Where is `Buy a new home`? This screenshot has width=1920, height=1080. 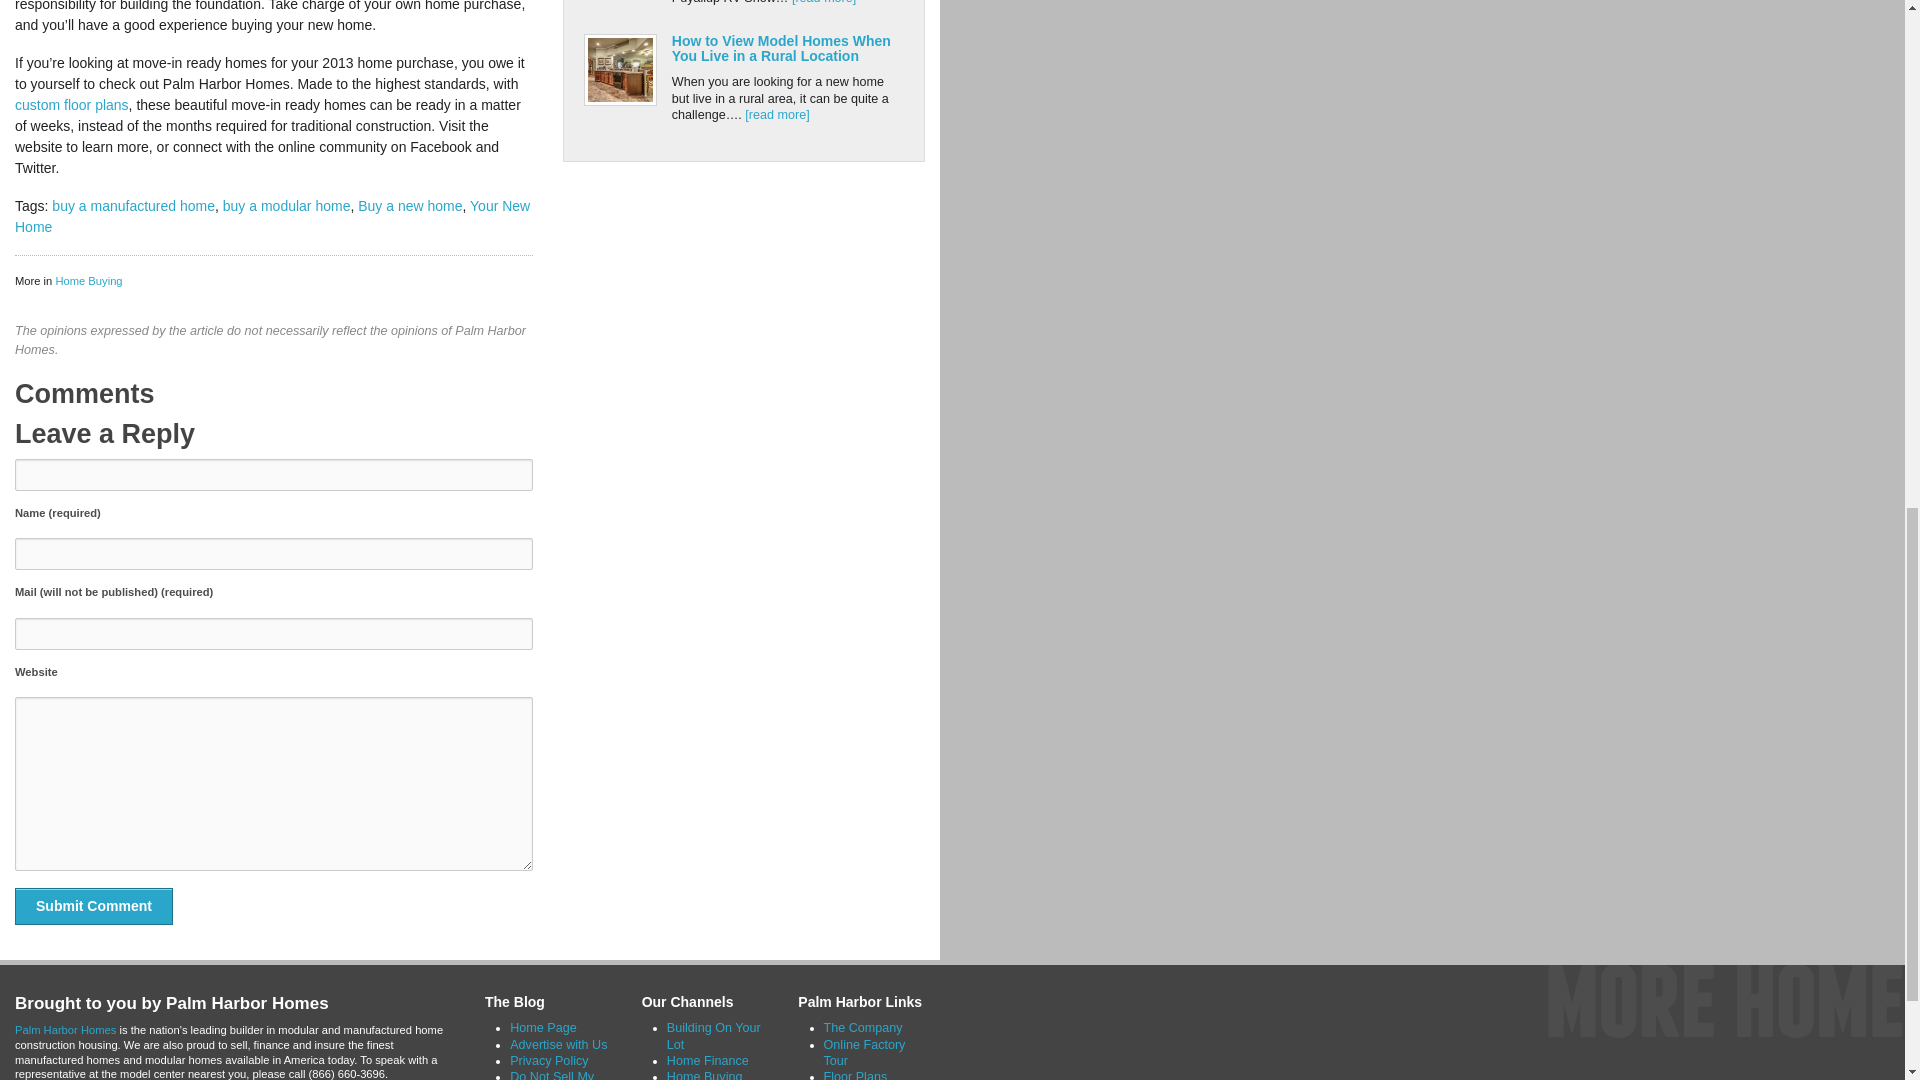
Buy a new home is located at coordinates (410, 205).